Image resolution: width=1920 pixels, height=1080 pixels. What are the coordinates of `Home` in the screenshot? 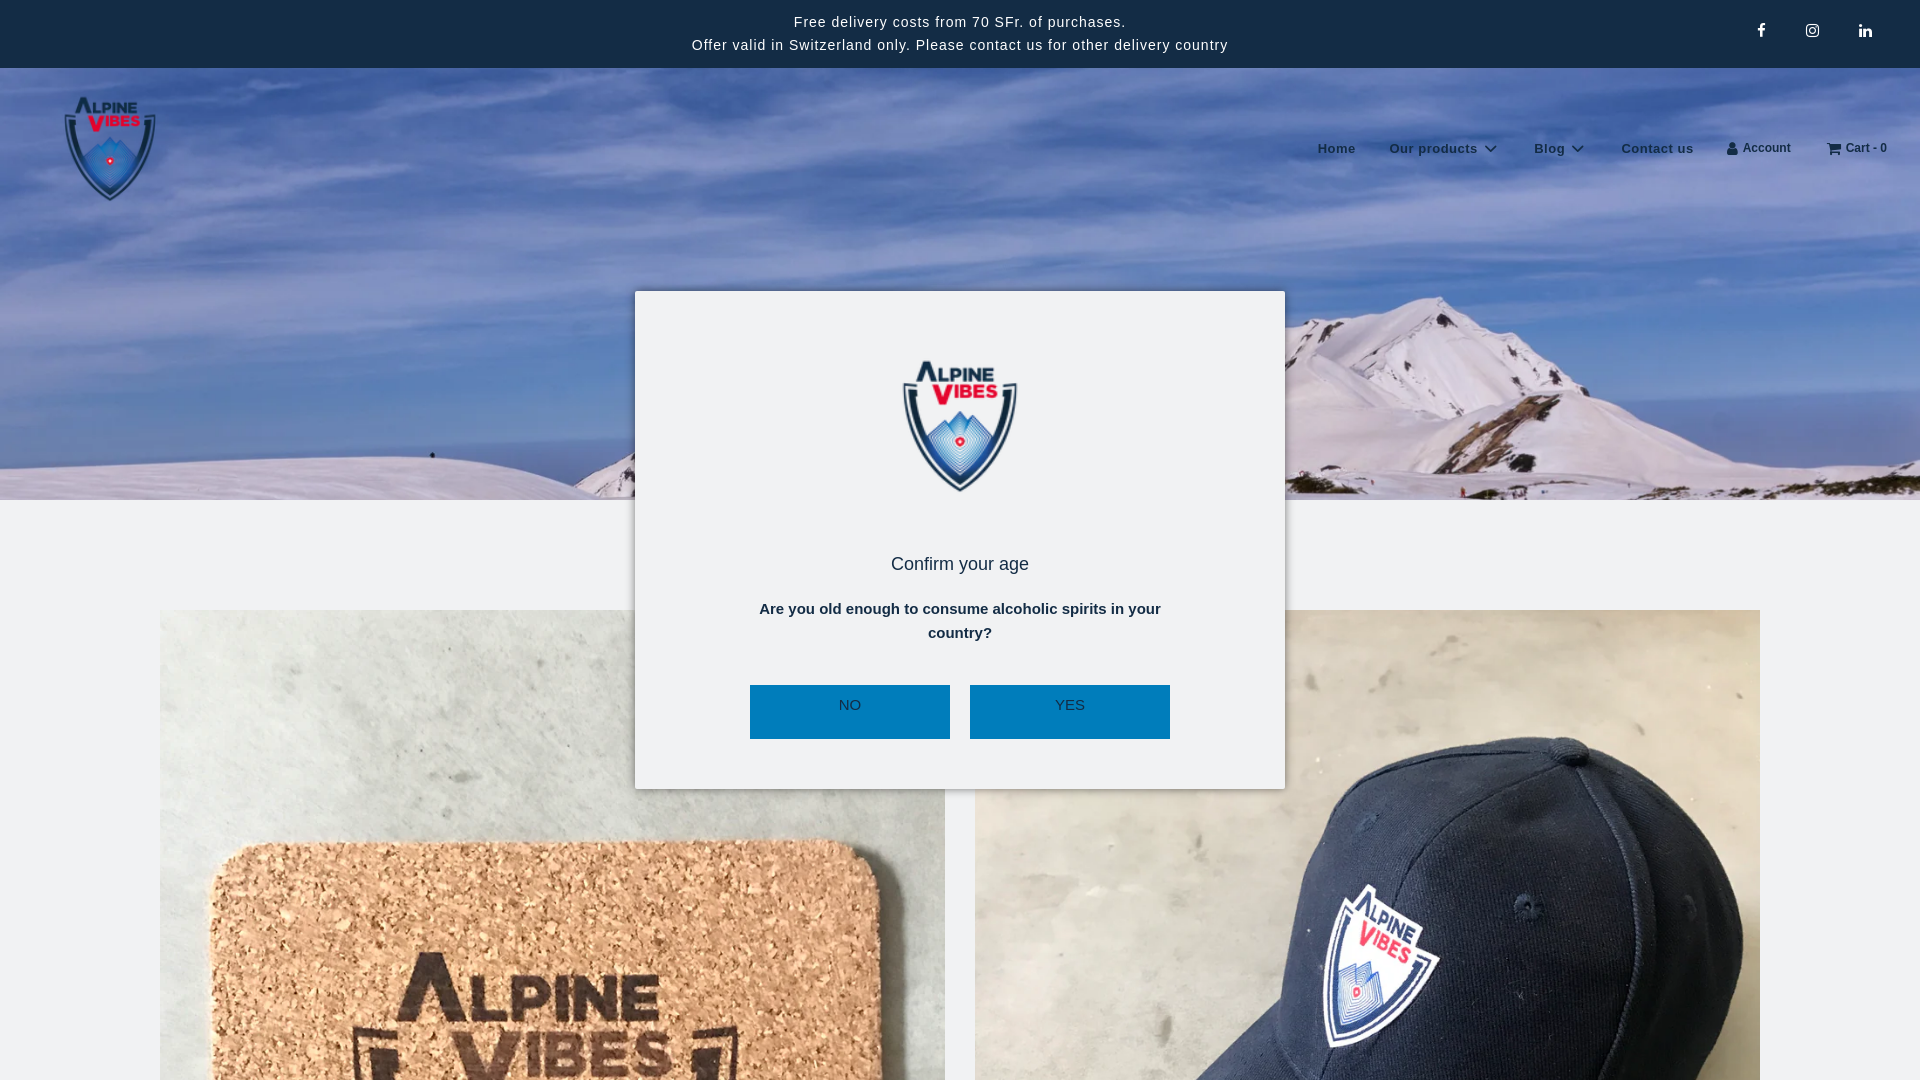 It's located at (1336, 149).